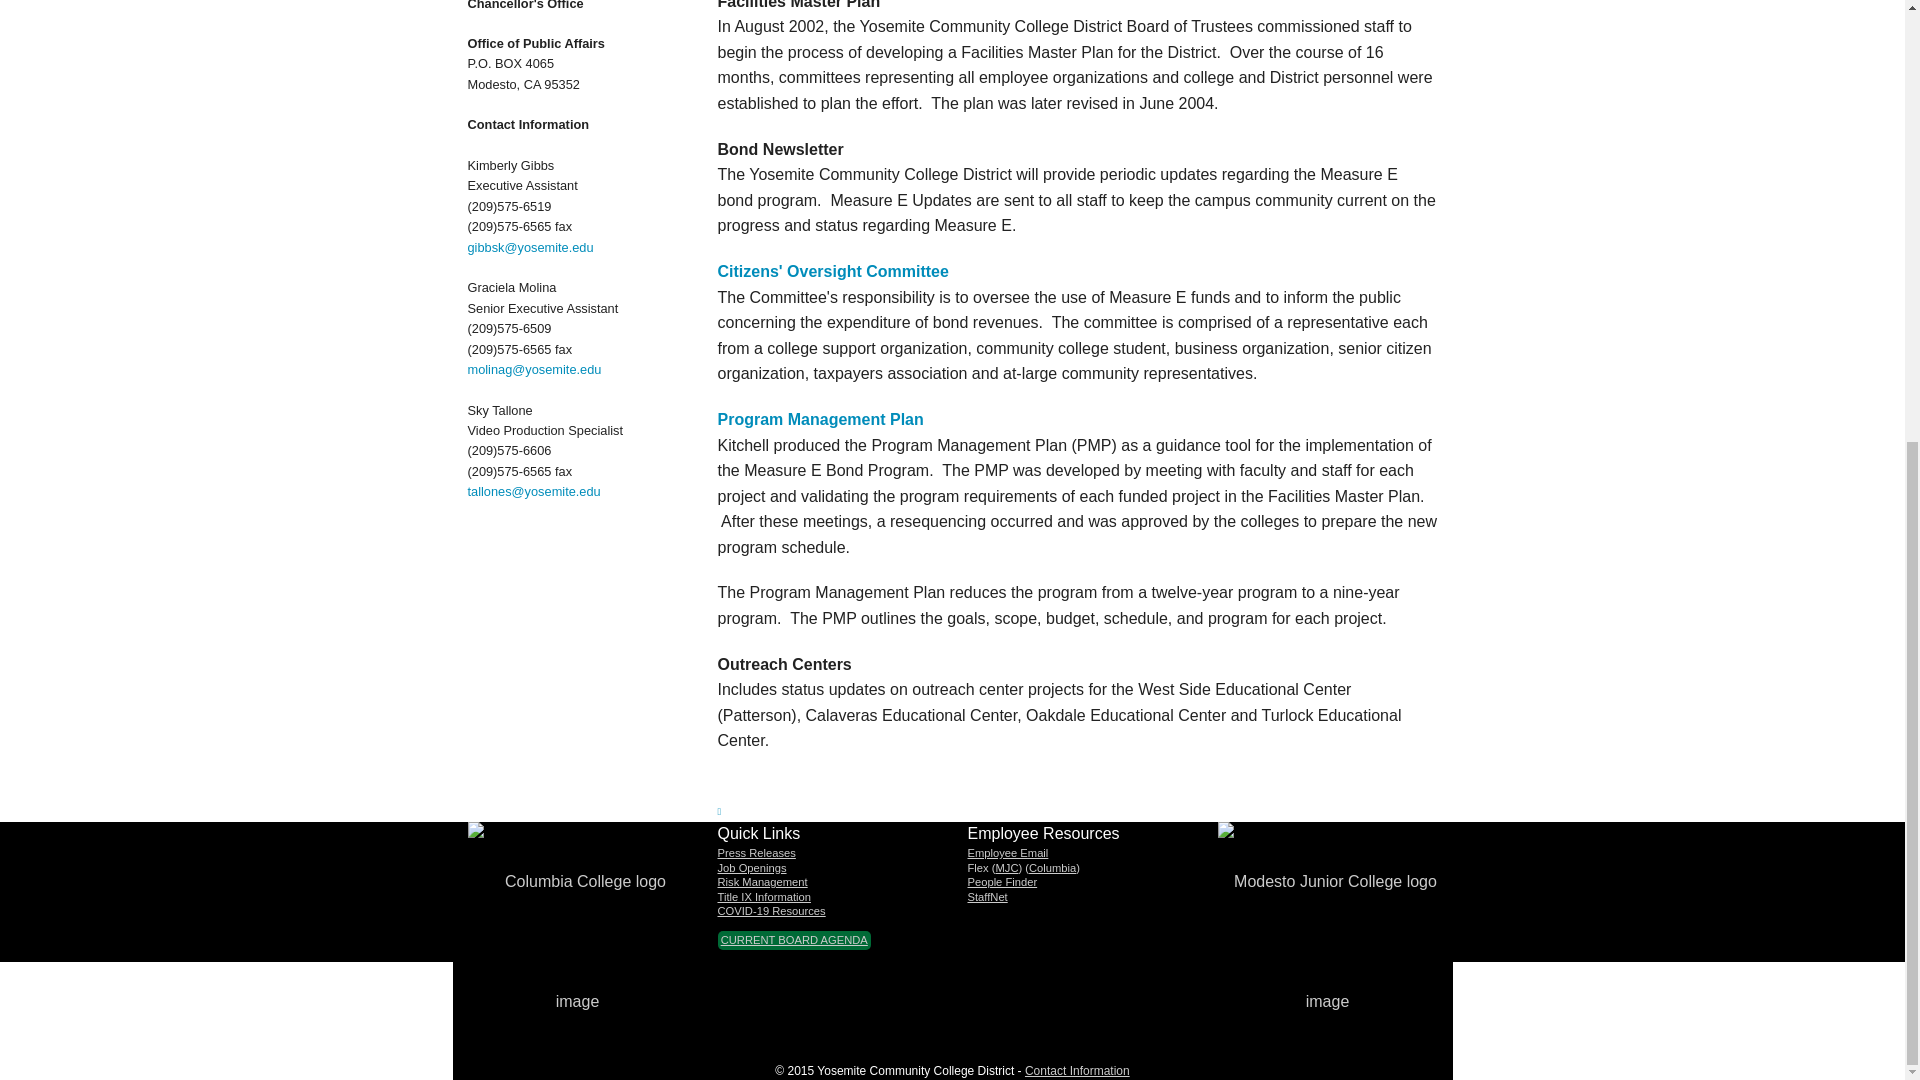 The width and height of the screenshot is (1920, 1080). What do you see at coordinates (833, 271) in the screenshot?
I see `Citizens' Oversight Committee Website` at bounding box center [833, 271].